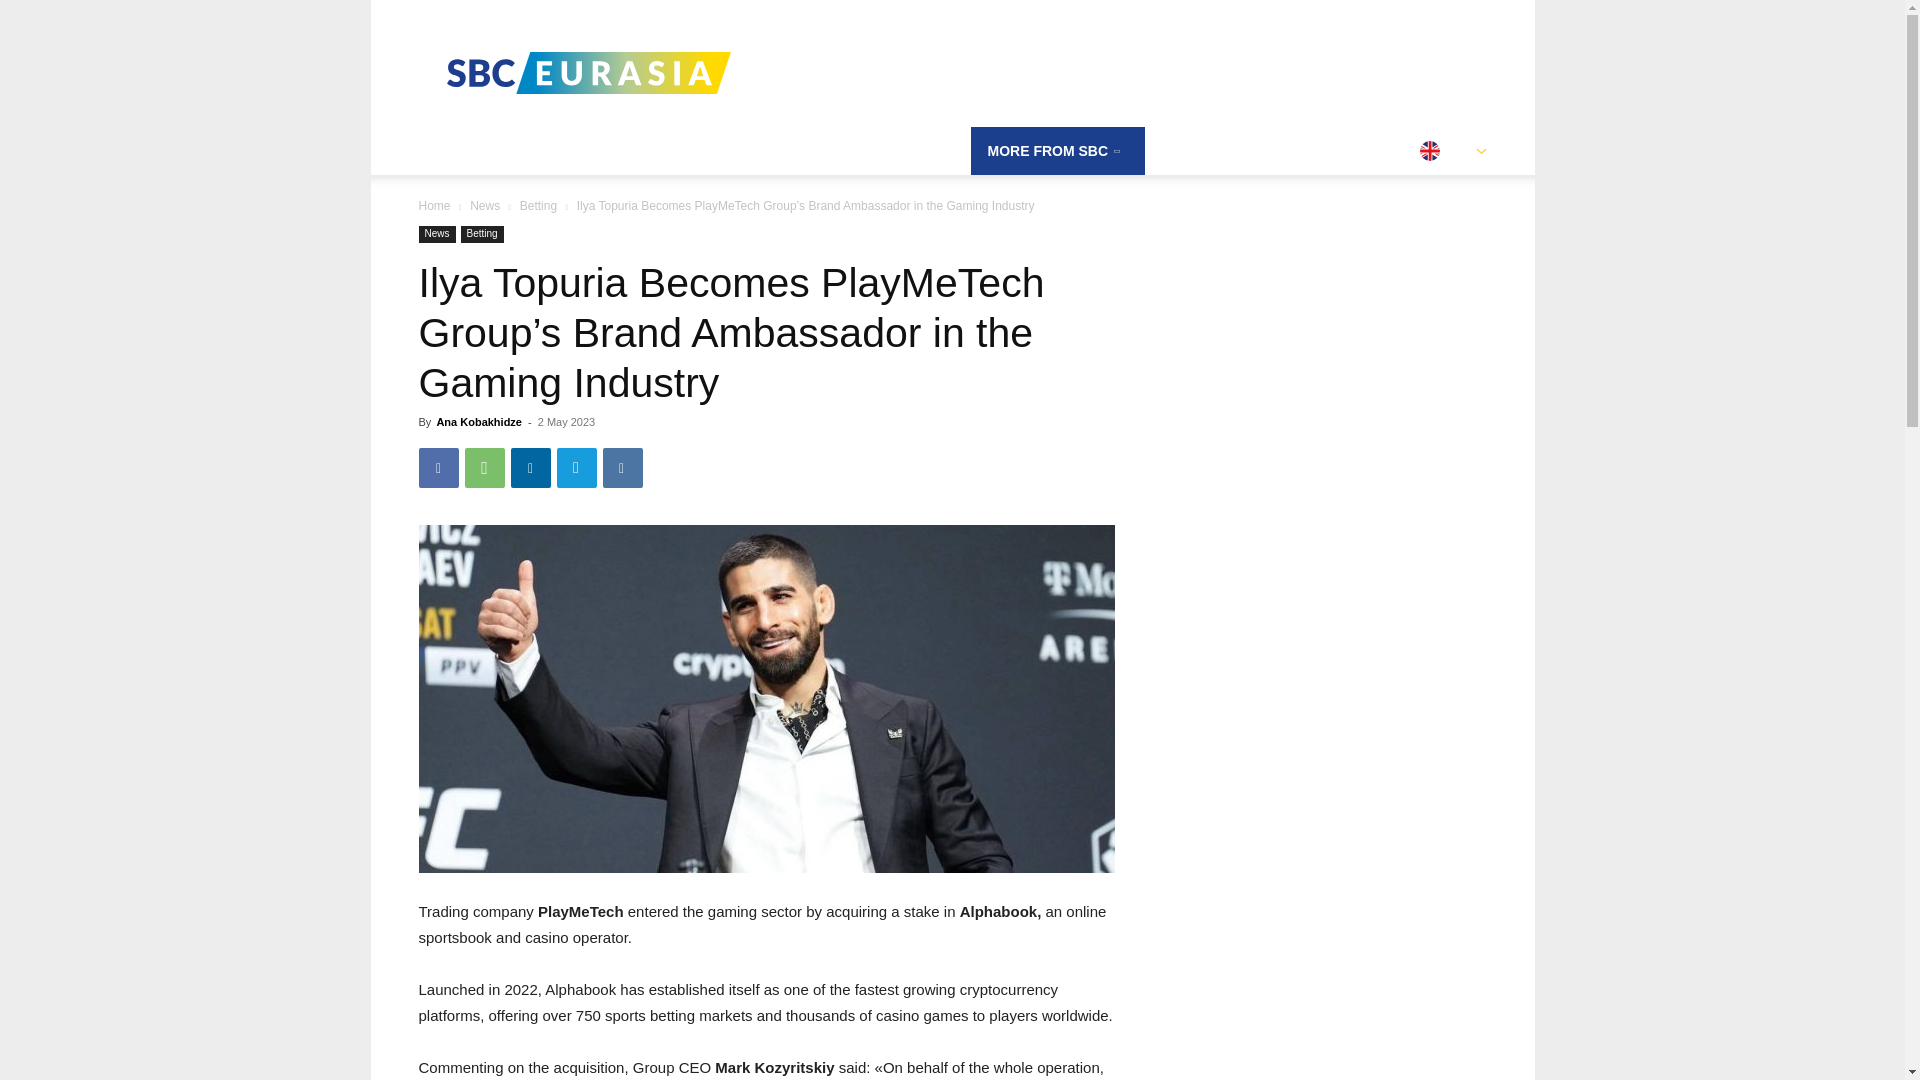 This screenshot has width=1920, height=1080. I want to click on Facebook, so click(438, 468).